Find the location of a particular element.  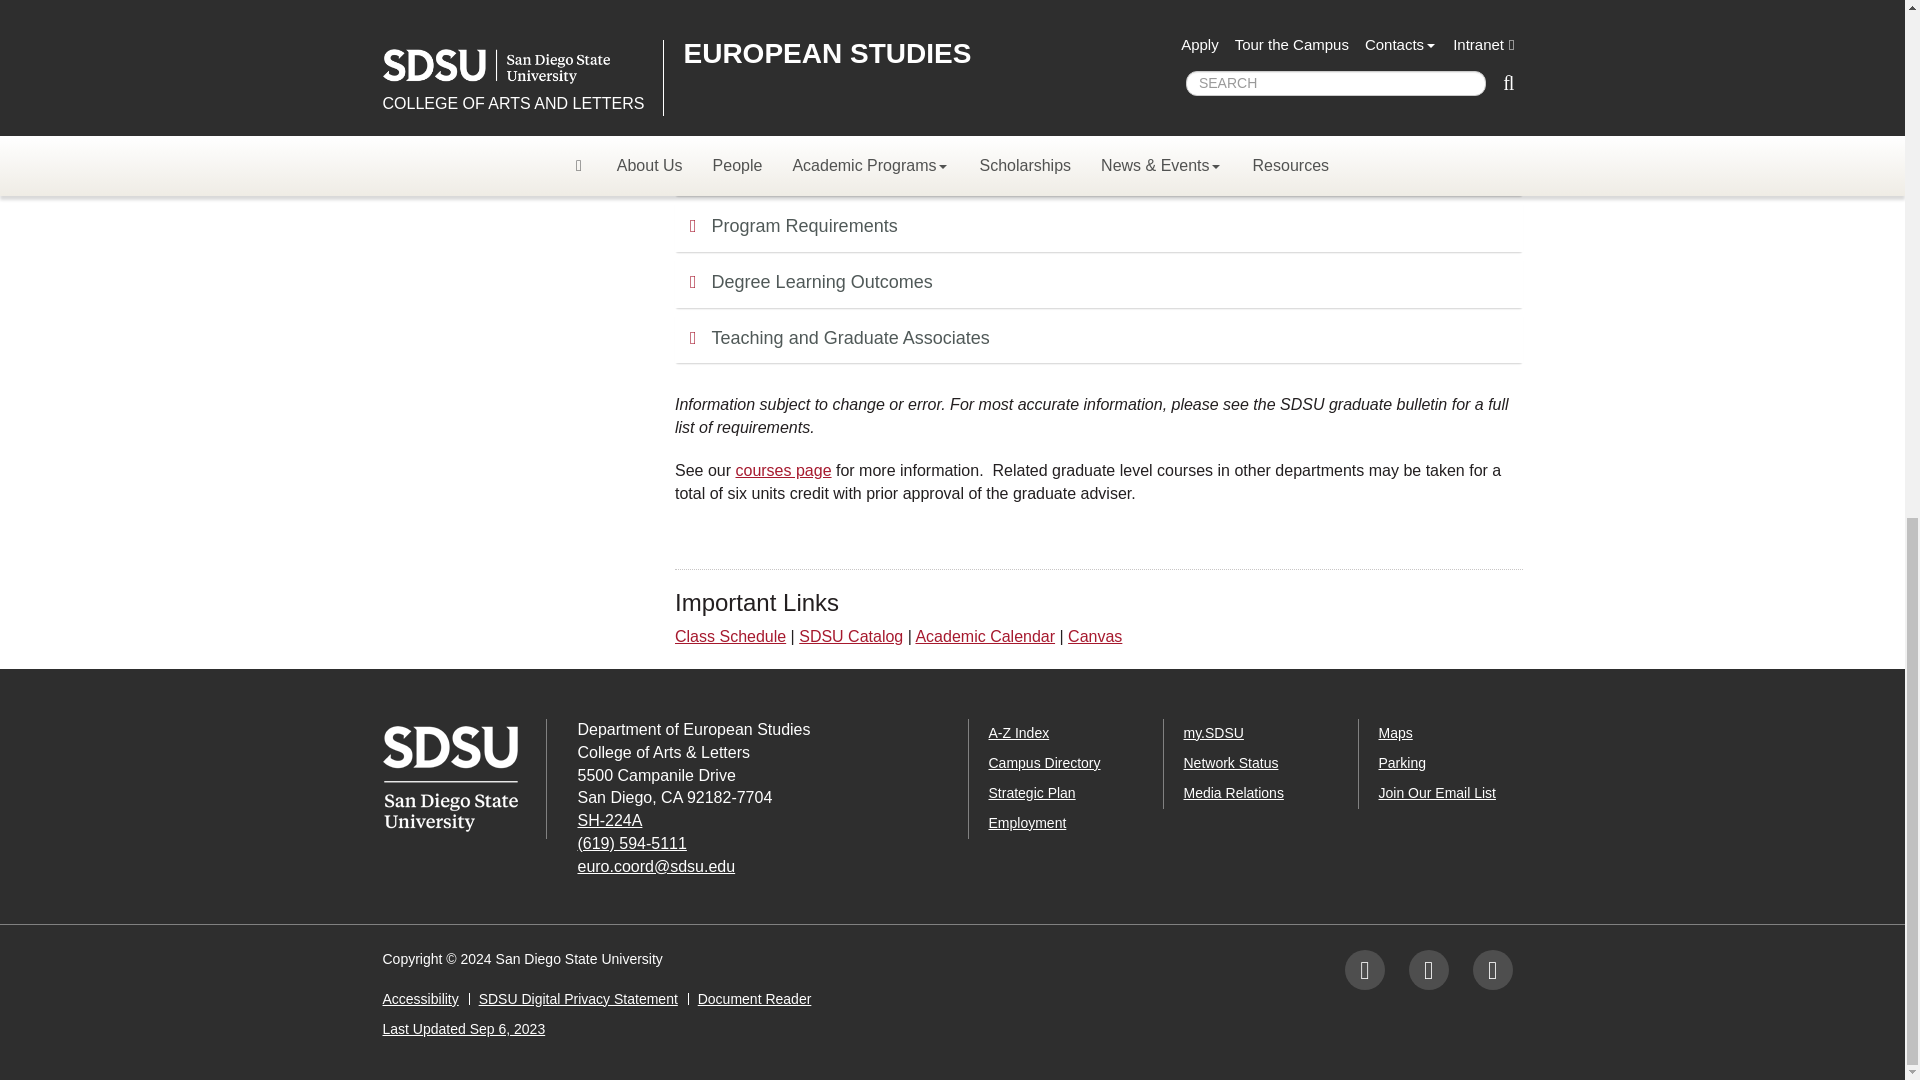

Jobs is located at coordinates (1026, 822).